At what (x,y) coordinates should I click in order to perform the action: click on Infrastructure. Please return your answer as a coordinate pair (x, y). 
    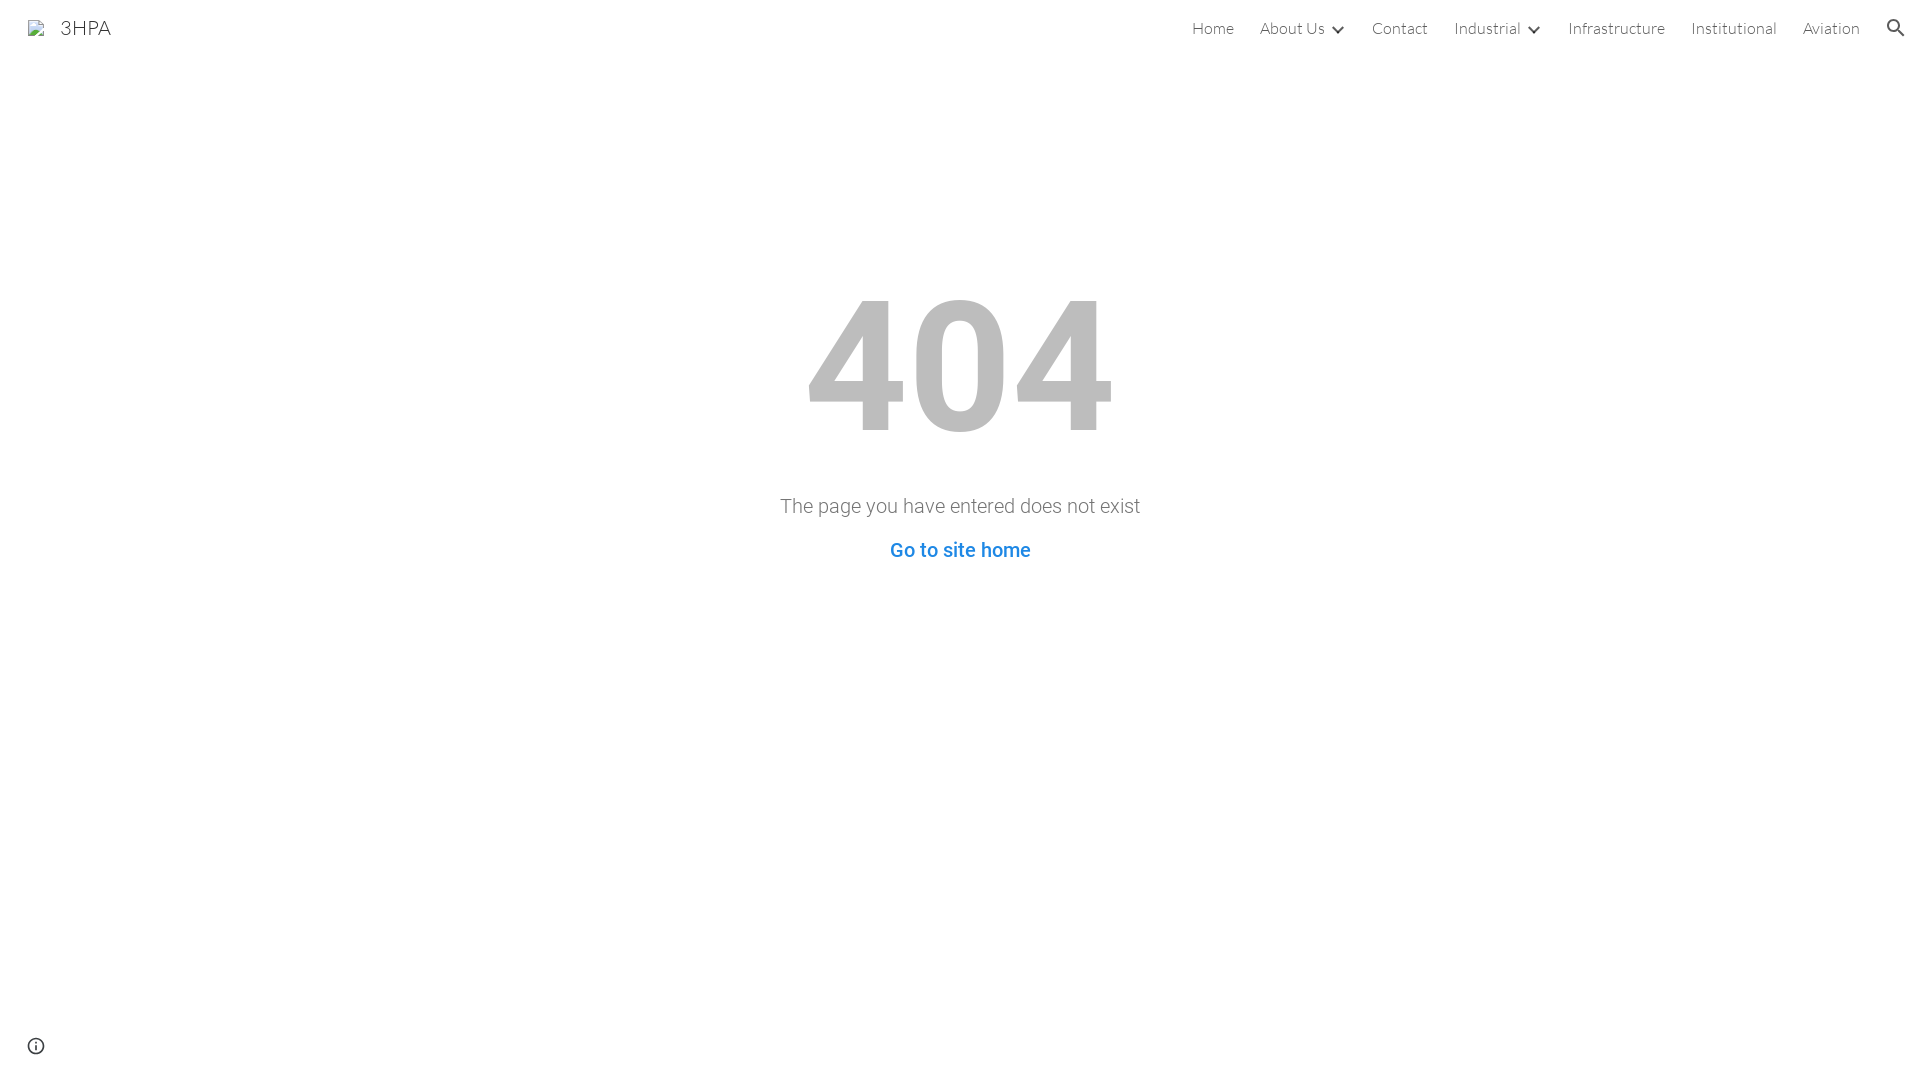
    Looking at the image, I should click on (1616, 28).